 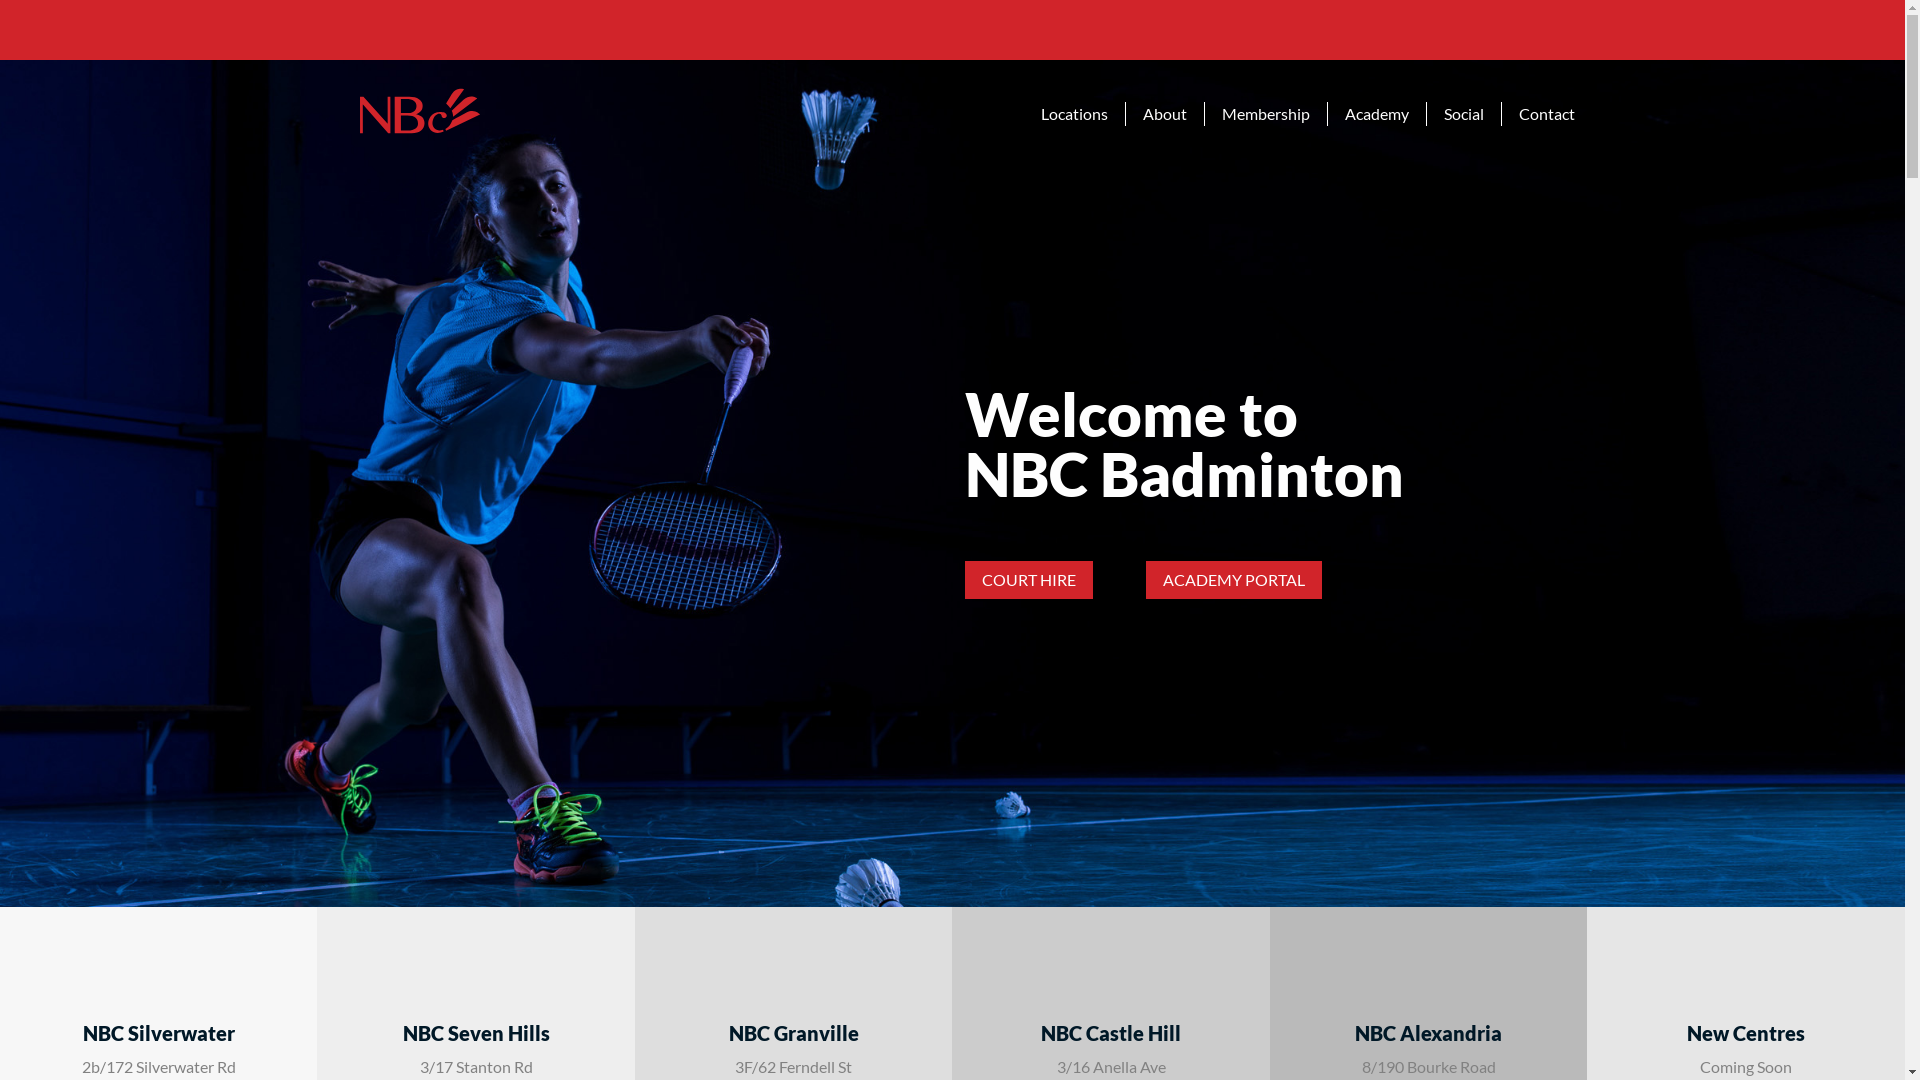 What do you see at coordinates (1538, 114) in the screenshot?
I see `Contact` at bounding box center [1538, 114].